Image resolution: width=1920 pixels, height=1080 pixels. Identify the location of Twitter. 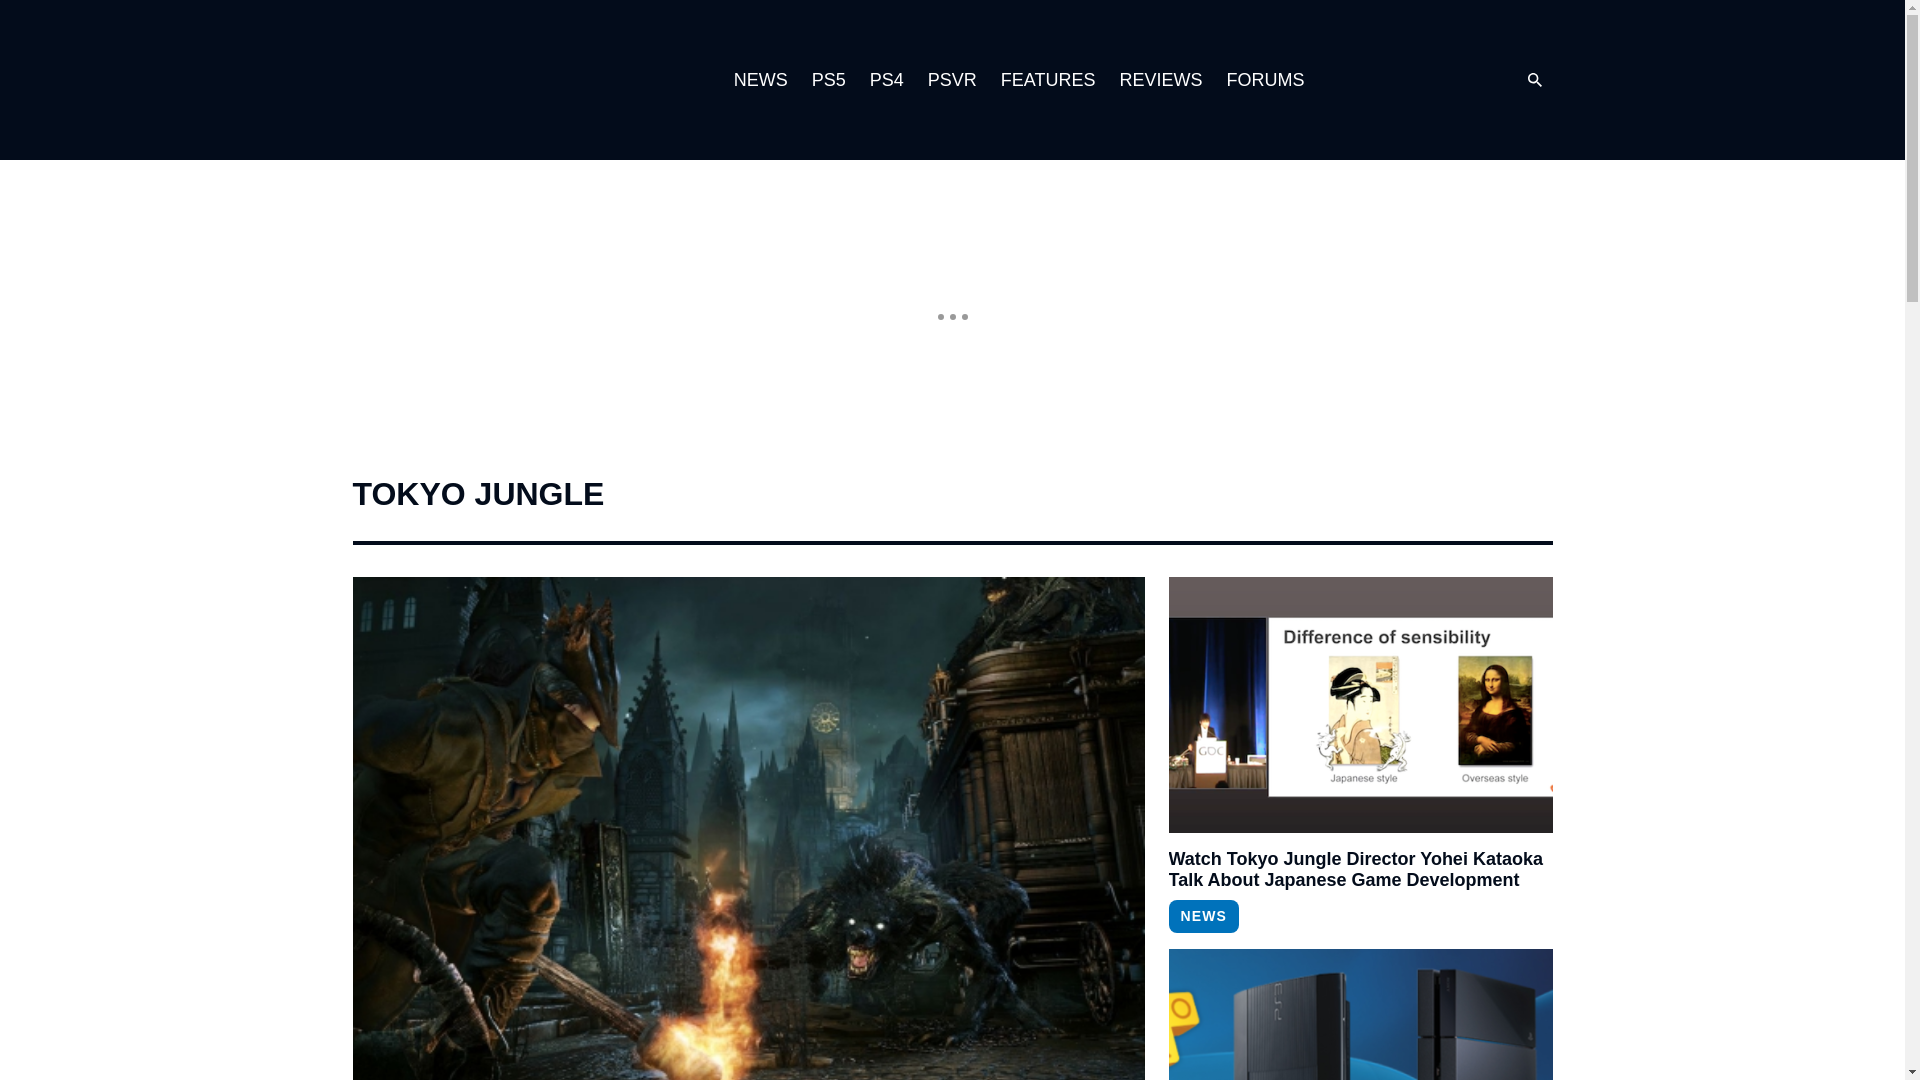
(1424, 80).